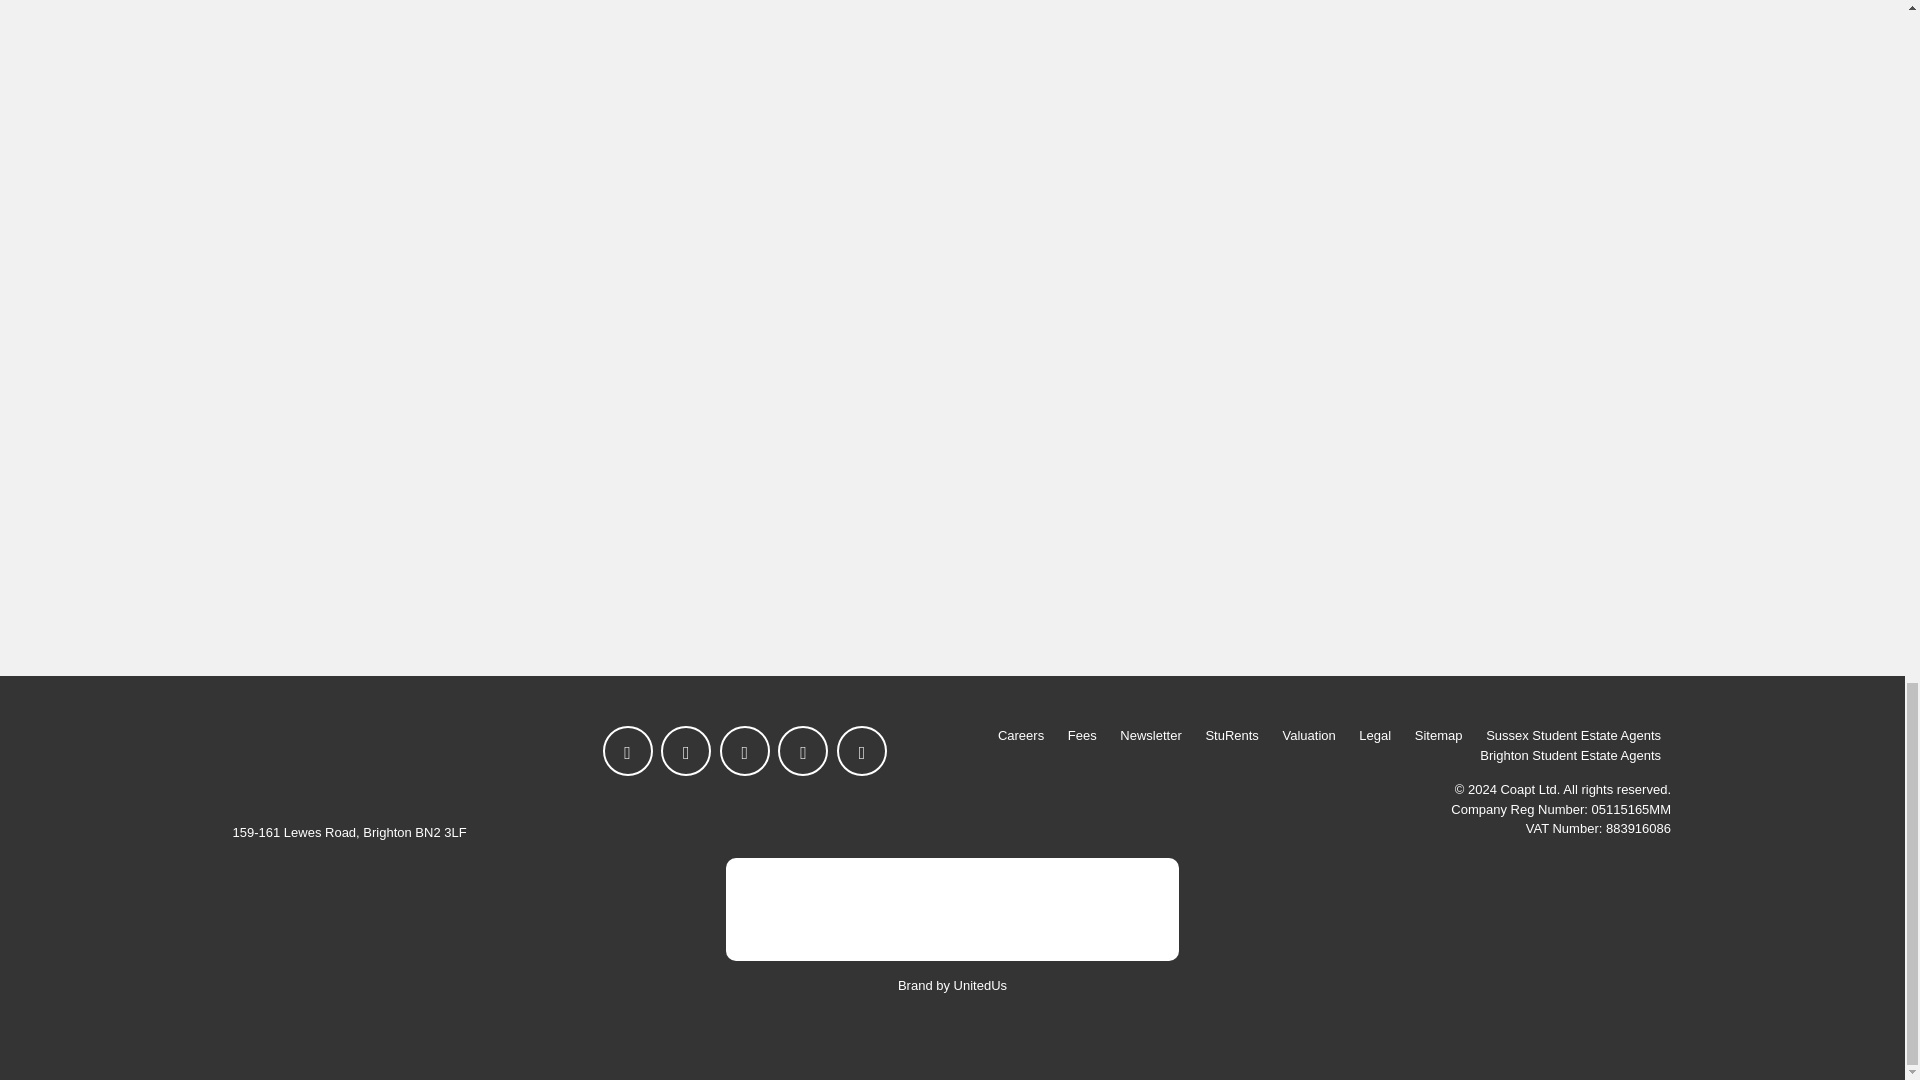 This screenshot has height=1080, width=1920. Describe the element at coordinates (1150, 736) in the screenshot. I see `Newsletter` at that location.